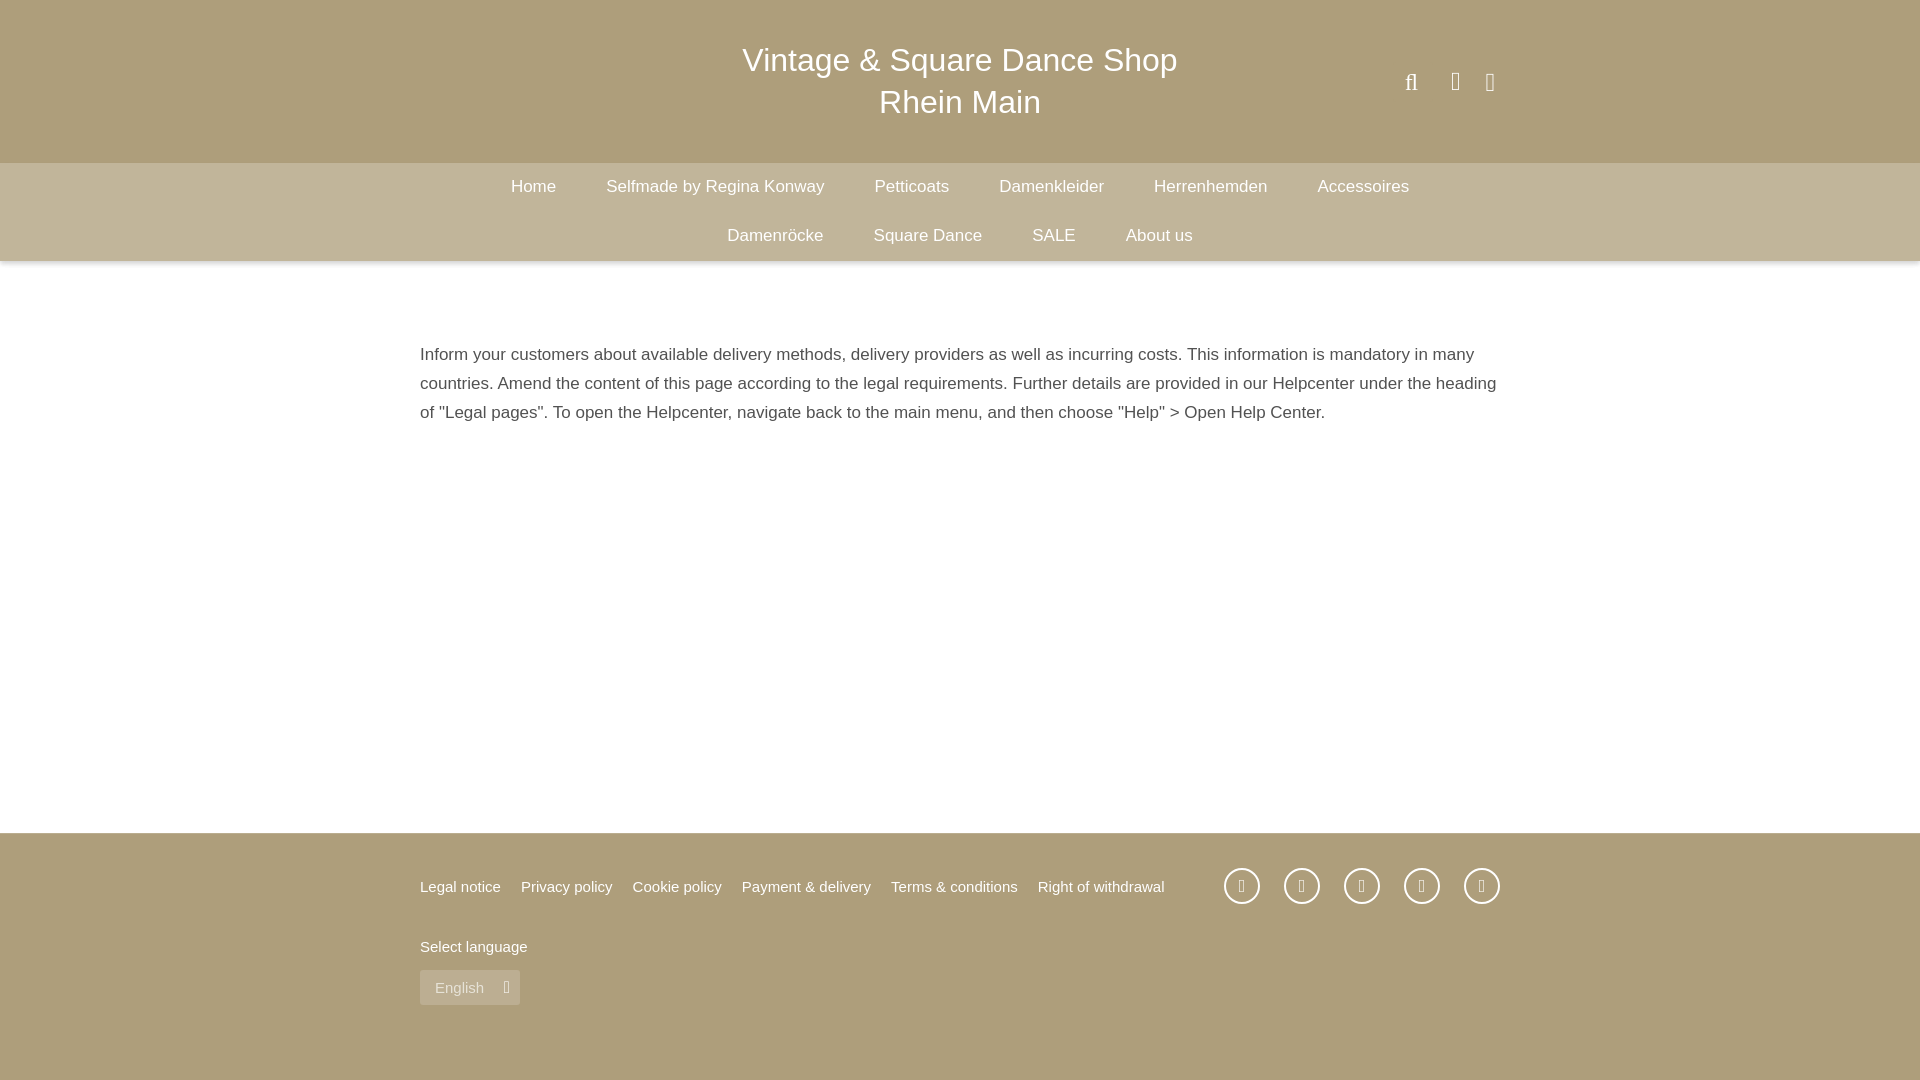 The height and width of the screenshot is (1080, 1920). Describe the element at coordinates (1051, 186) in the screenshot. I see `Damenkleider` at that location.